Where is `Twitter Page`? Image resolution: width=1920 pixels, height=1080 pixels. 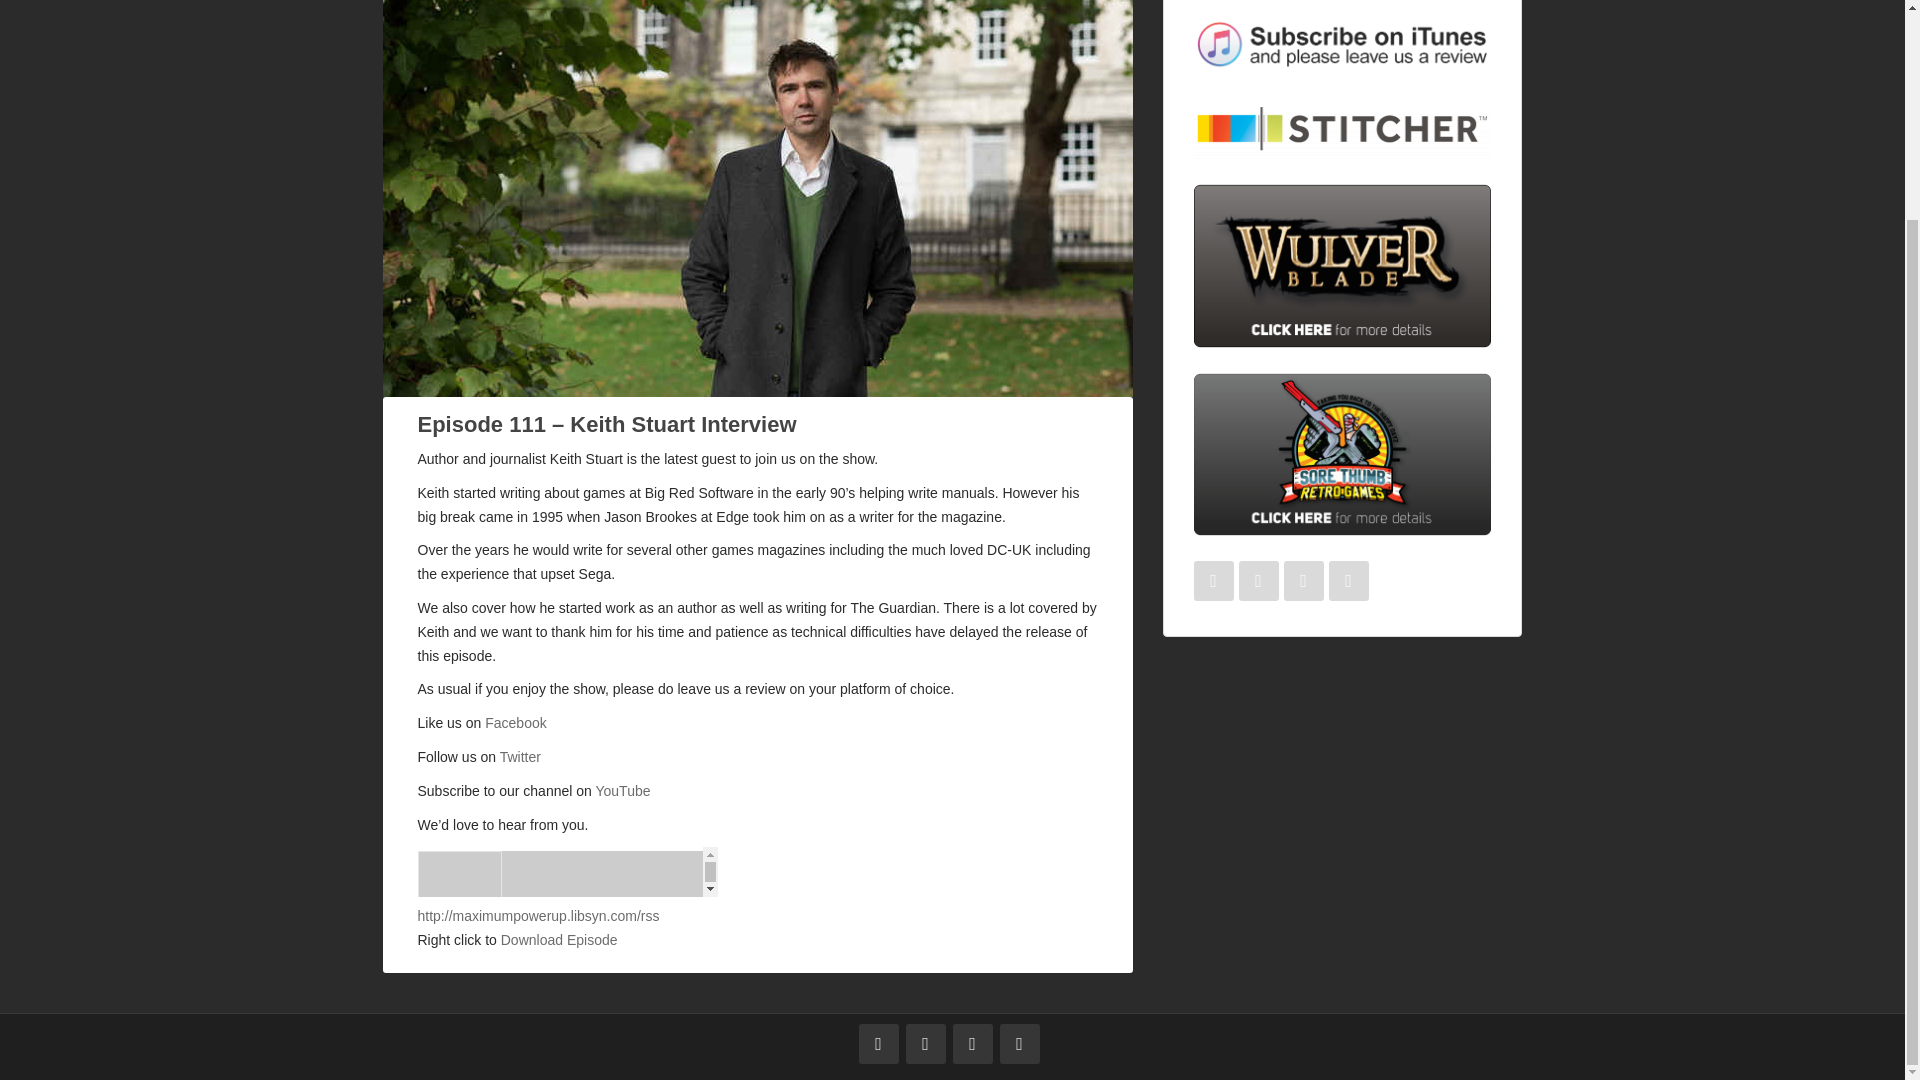
Twitter Page is located at coordinates (520, 756).